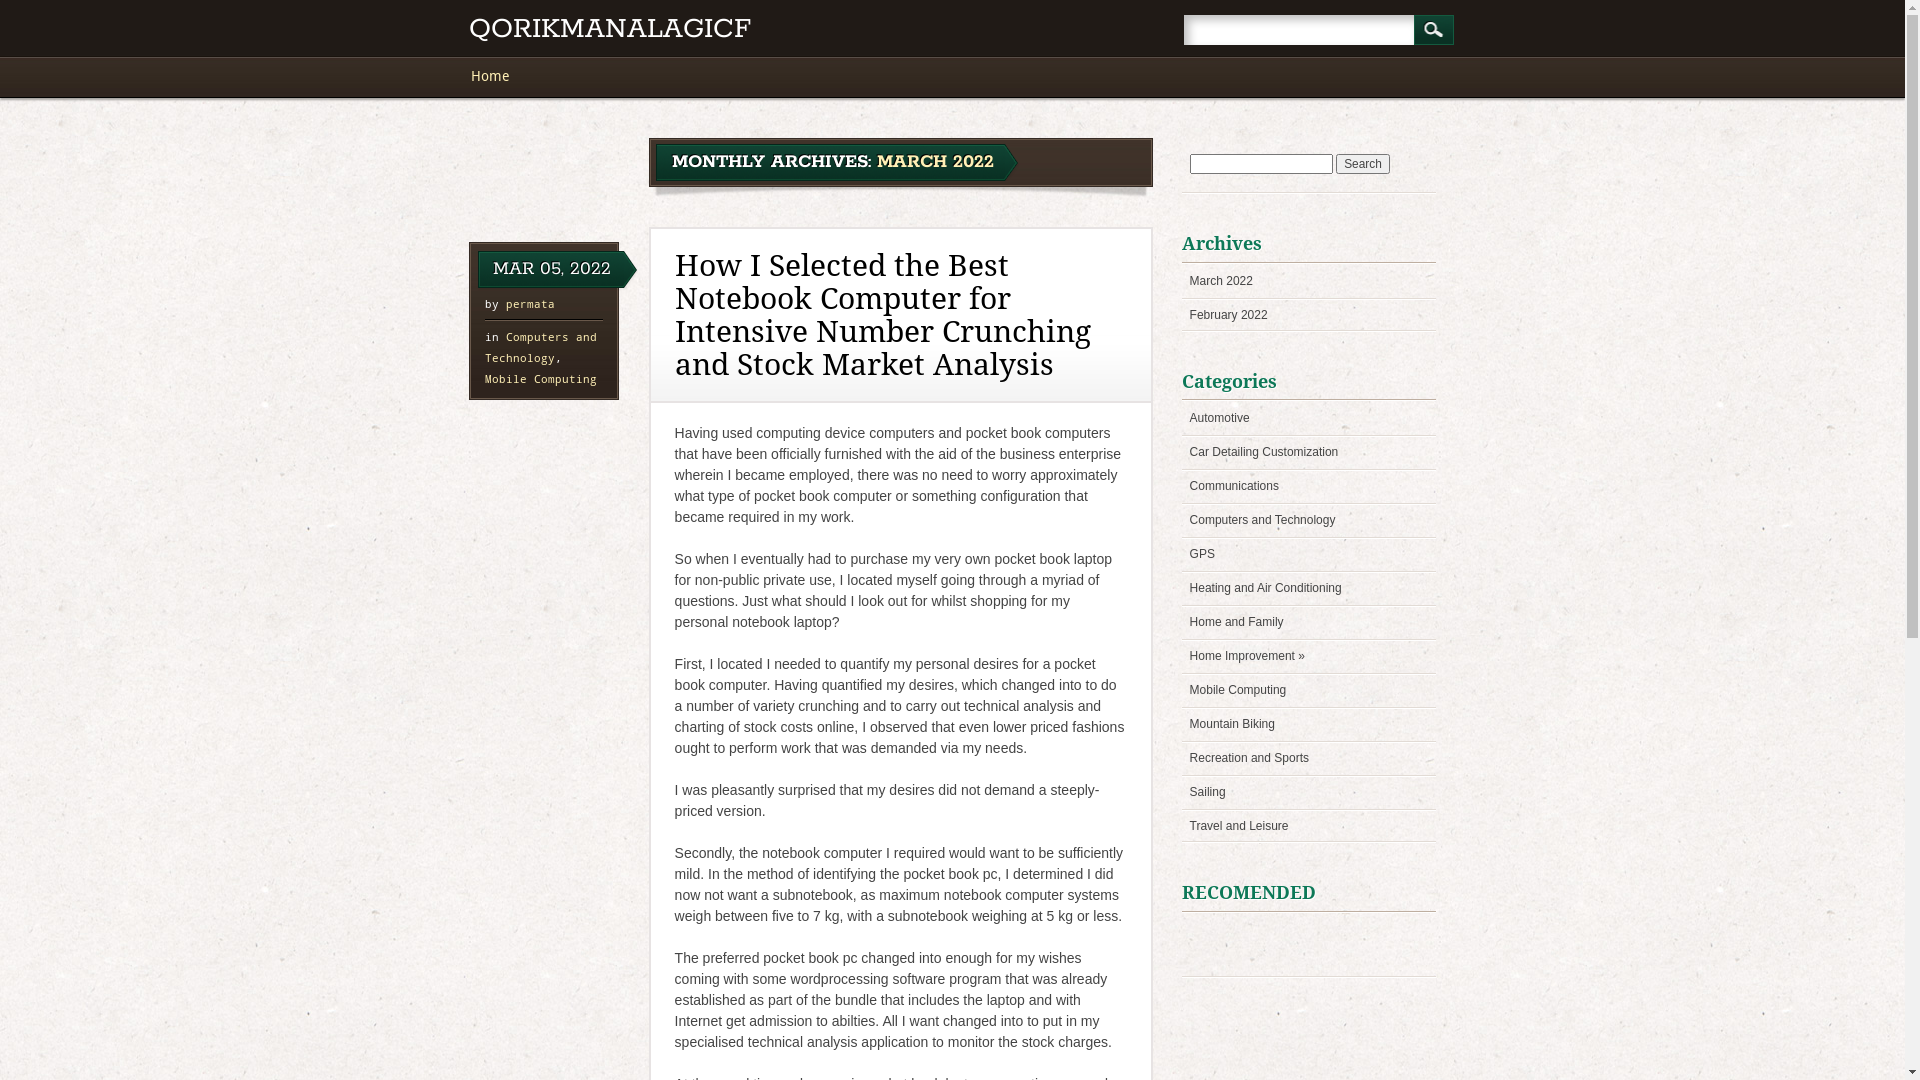 This screenshot has height=1080, width=1920. Describe the element at coordinates (516, 66) in the screenshot. I see `Skip to content` at that location.